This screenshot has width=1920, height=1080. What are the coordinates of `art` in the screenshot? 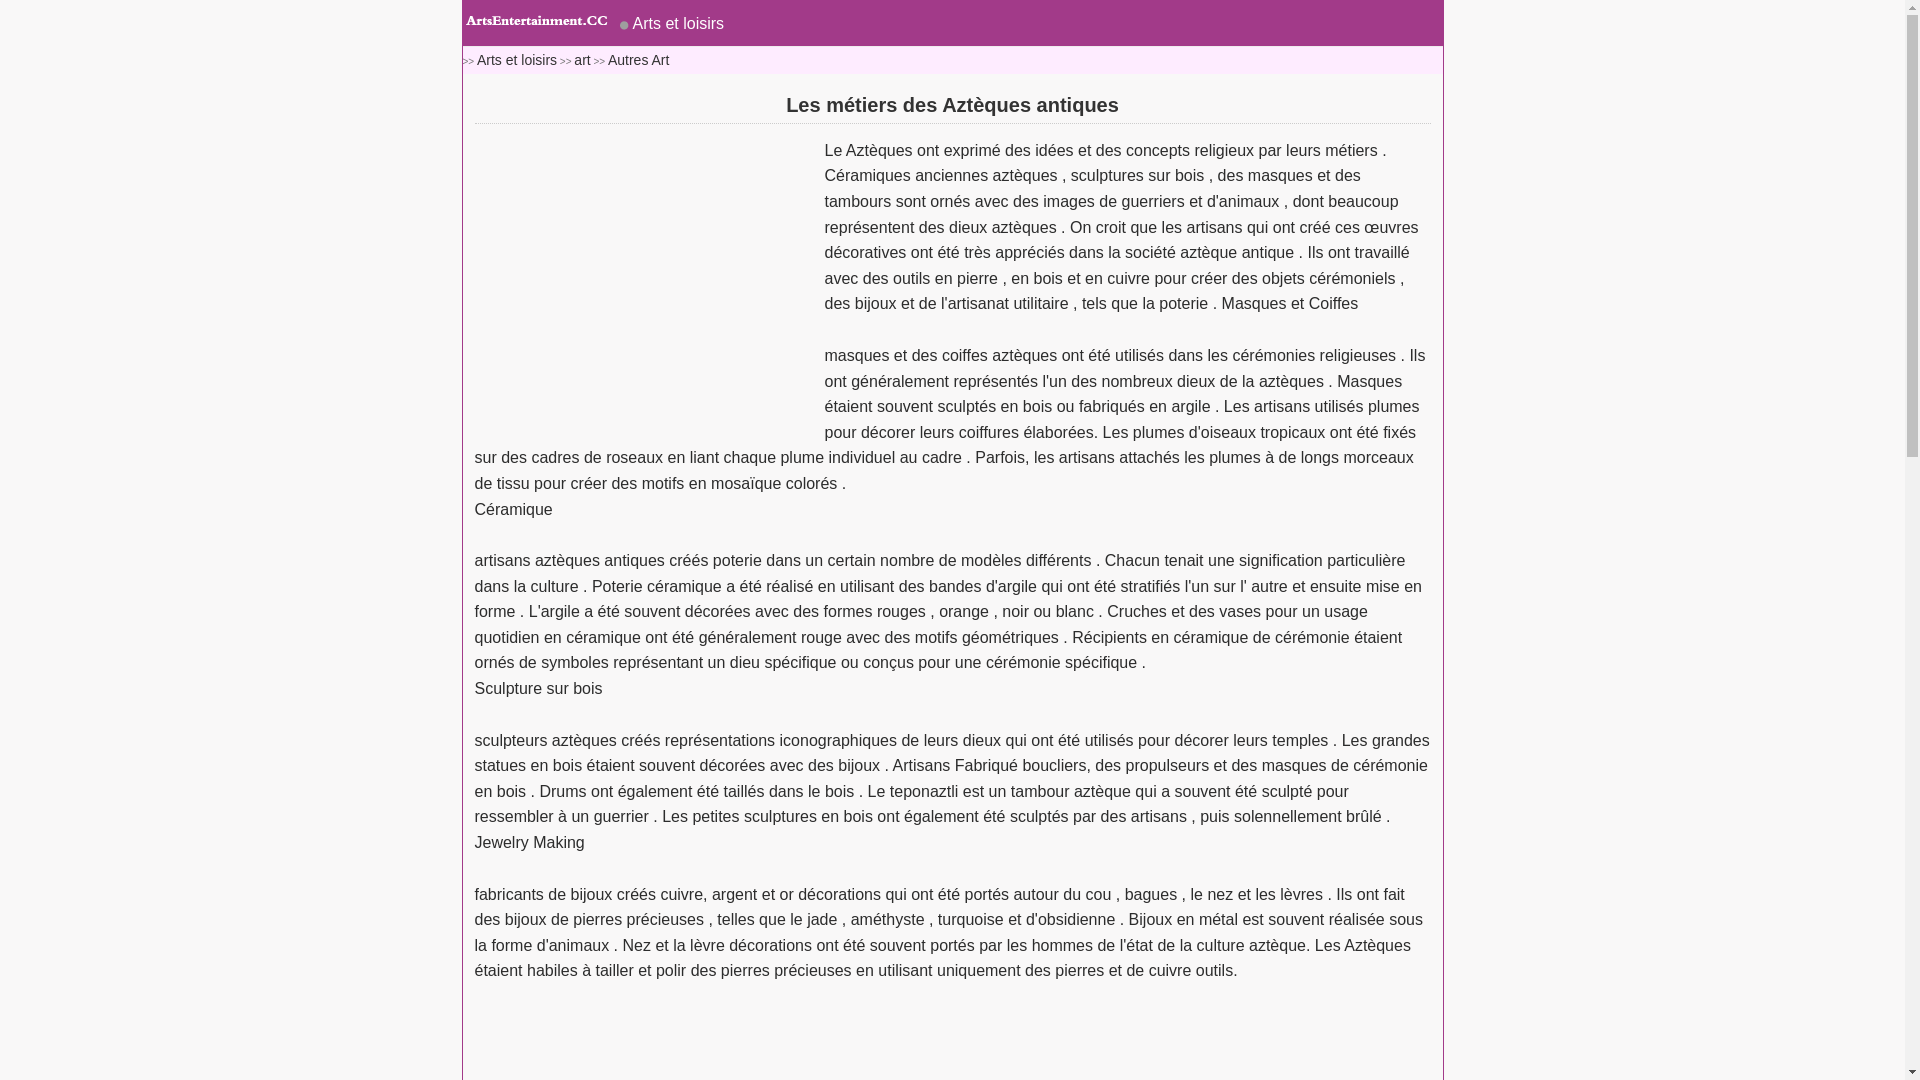 It's located at (582, 60).